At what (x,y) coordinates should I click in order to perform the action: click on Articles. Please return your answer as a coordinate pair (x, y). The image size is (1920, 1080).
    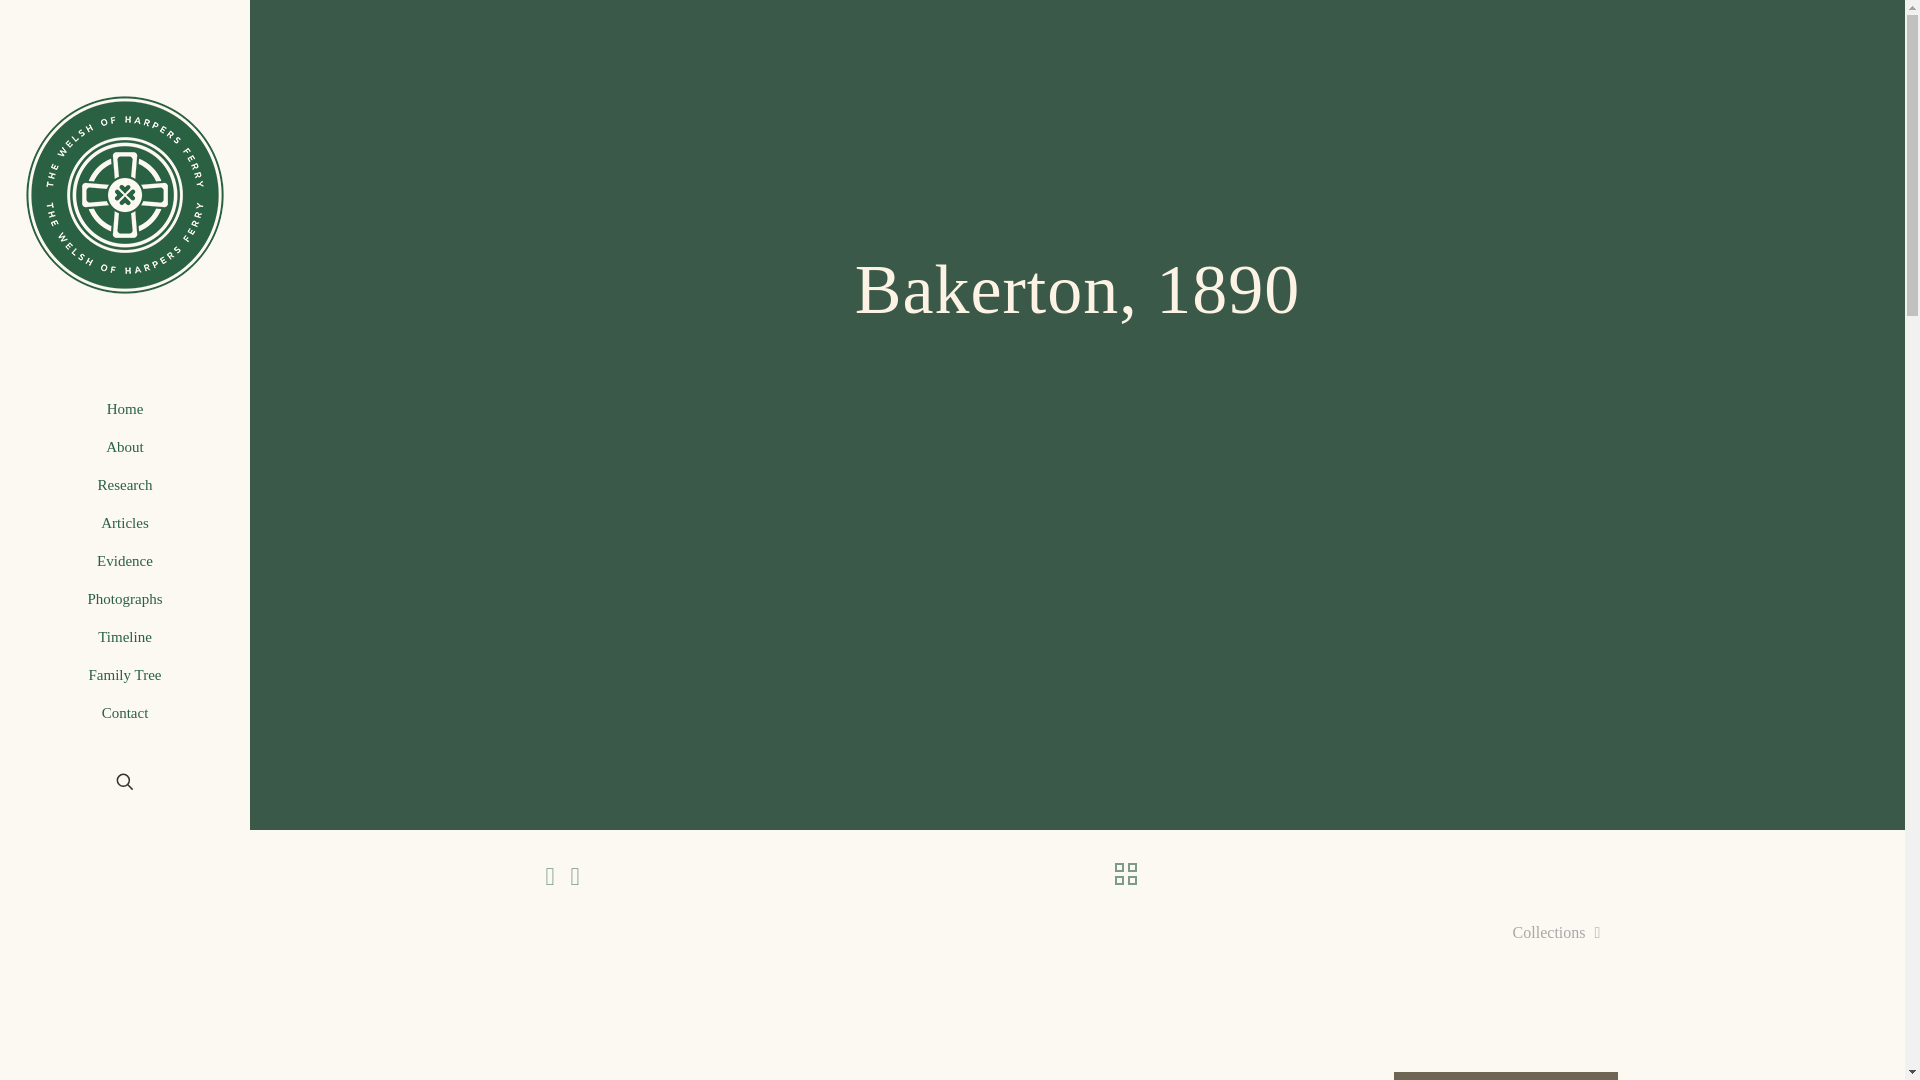
    Looking at the image, I should click on (124, 523).